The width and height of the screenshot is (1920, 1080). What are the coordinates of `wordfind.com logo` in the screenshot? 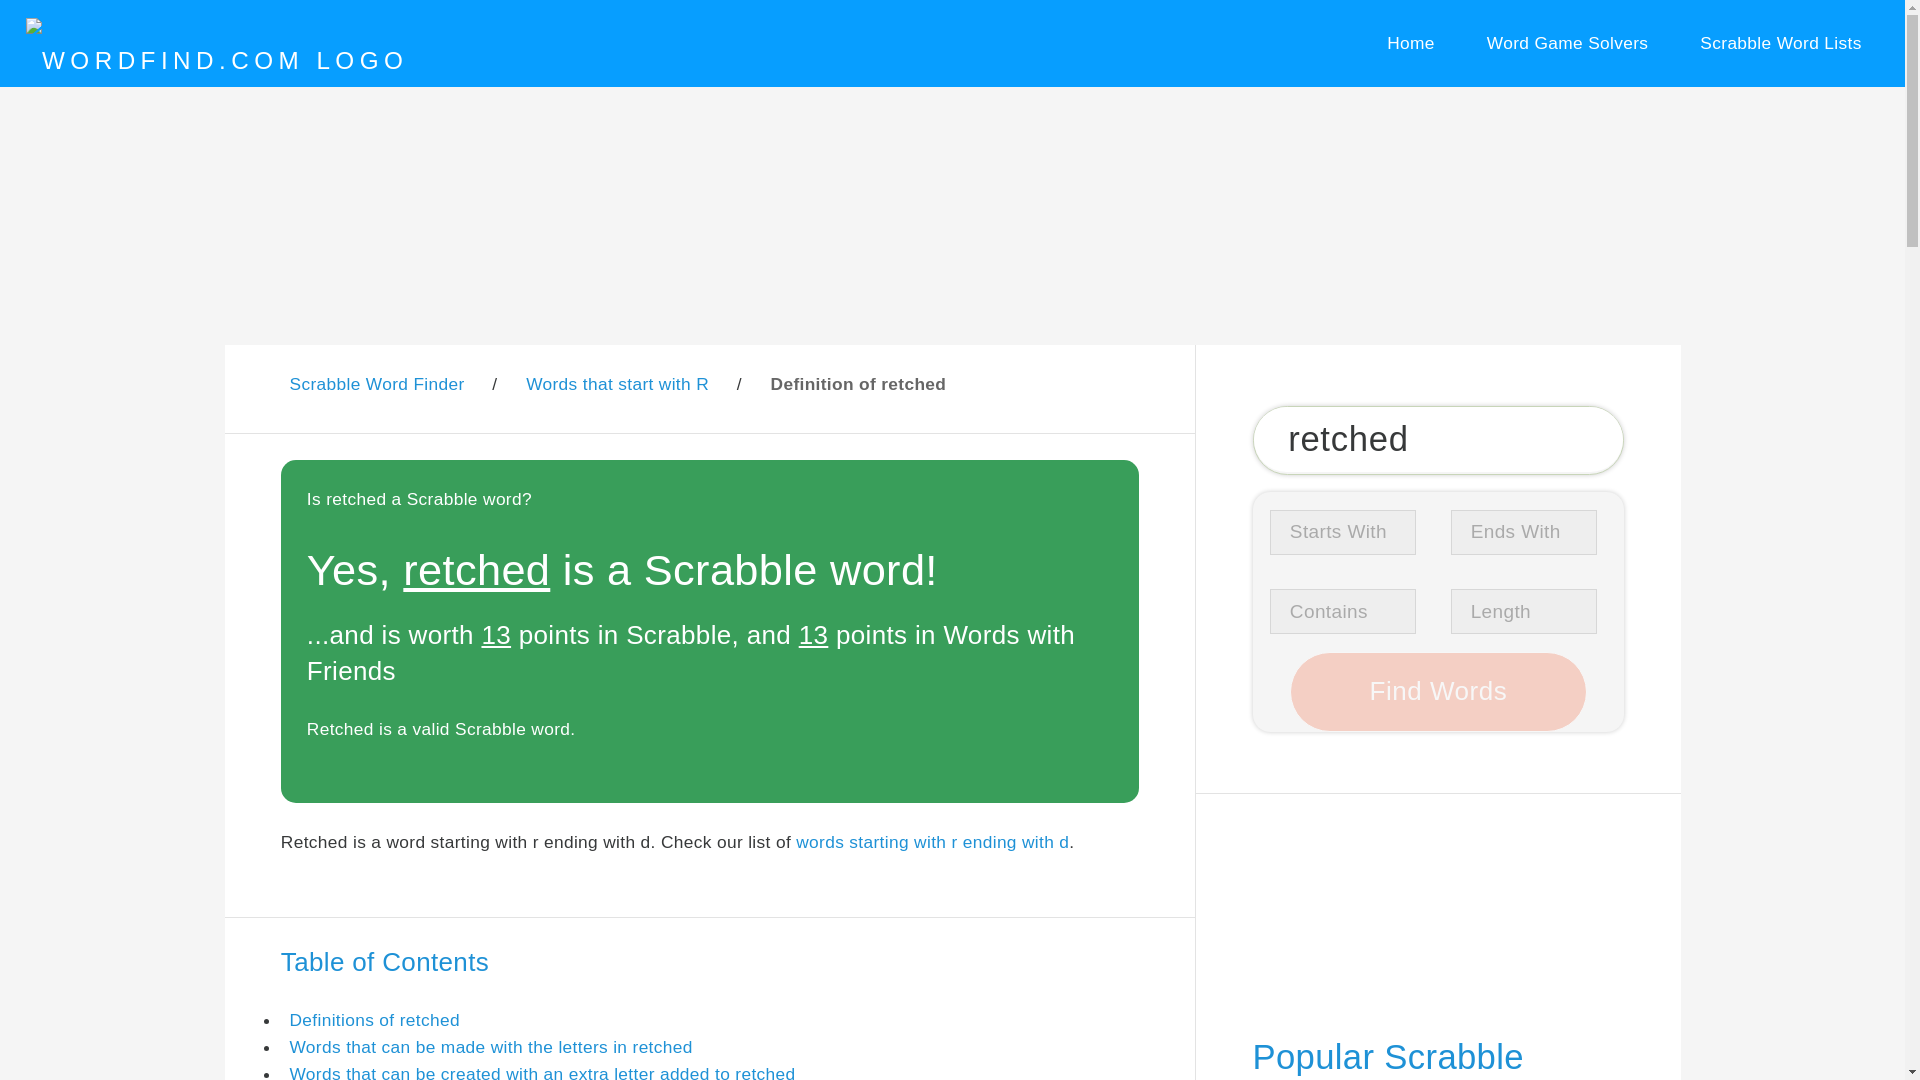 It's located at (216, 61).